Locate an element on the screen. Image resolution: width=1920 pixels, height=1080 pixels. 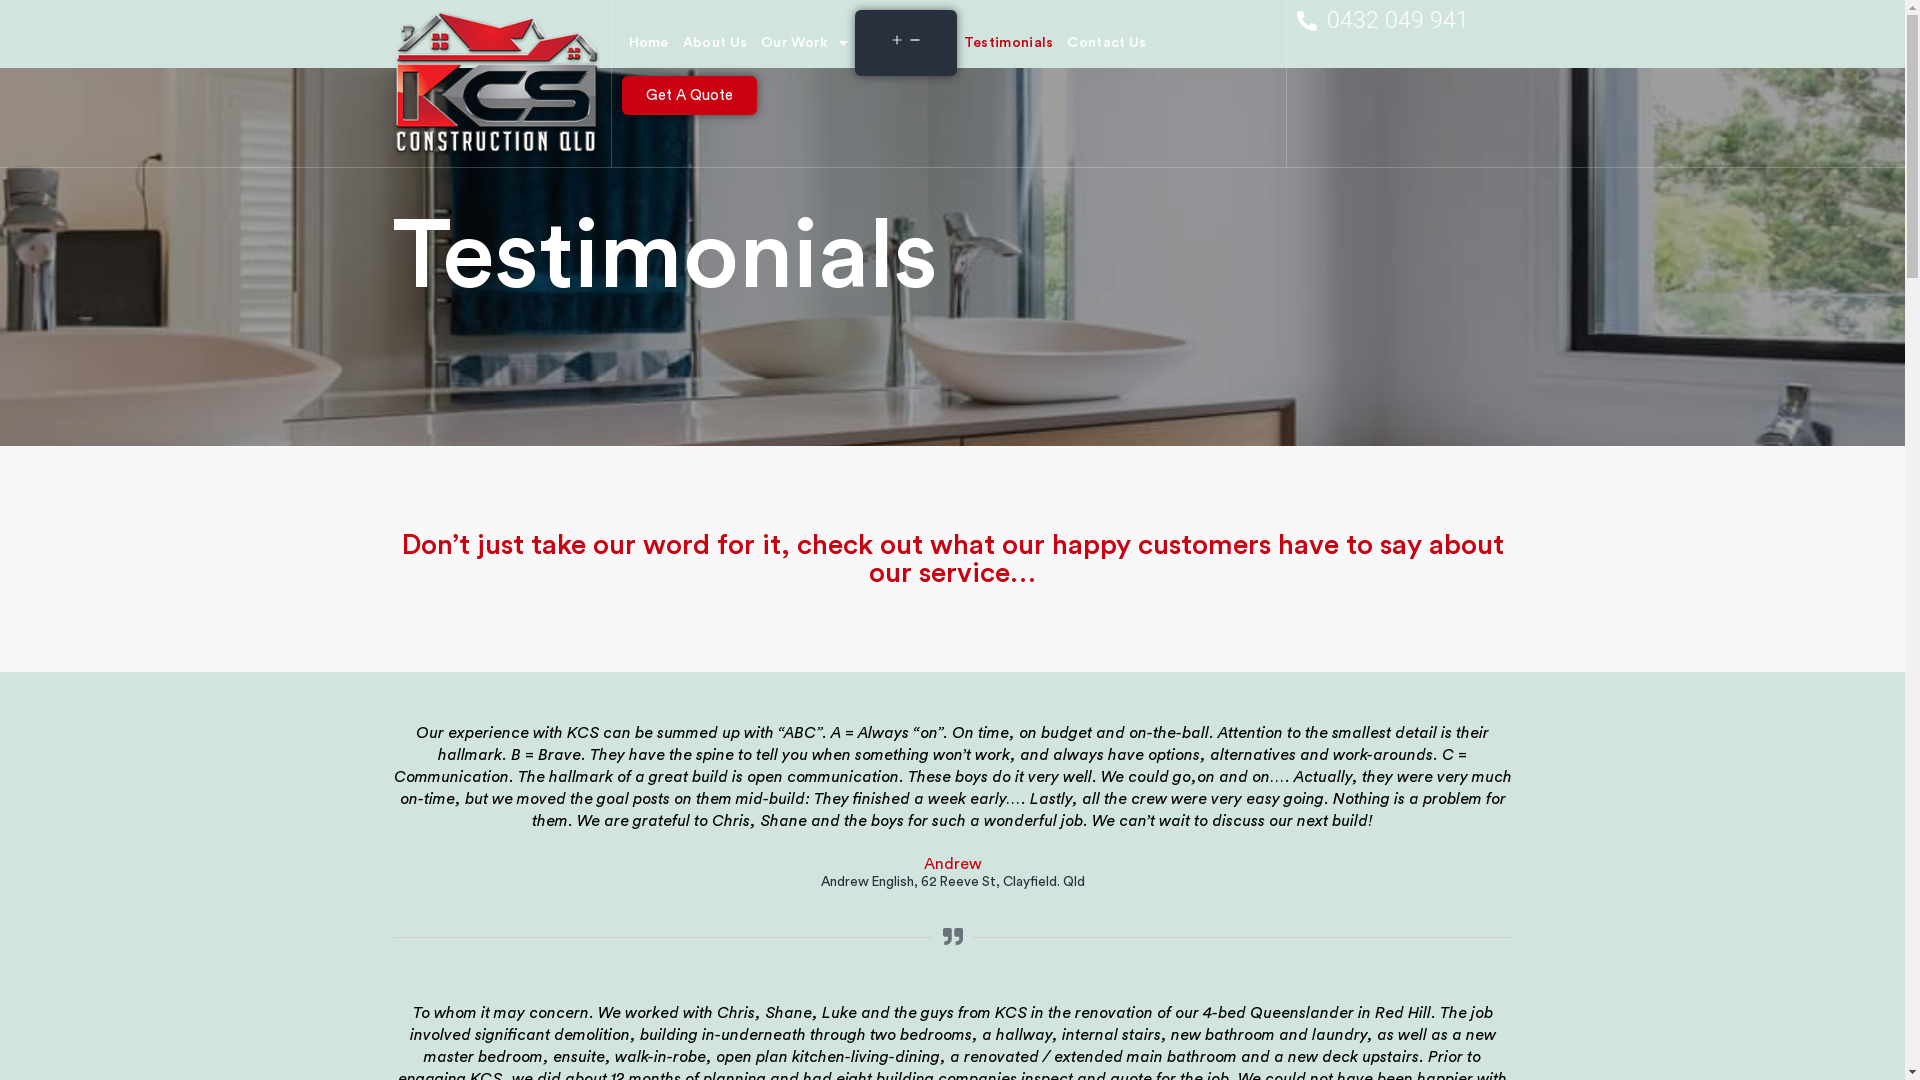
Our Work is located at coordinates (804, 43).